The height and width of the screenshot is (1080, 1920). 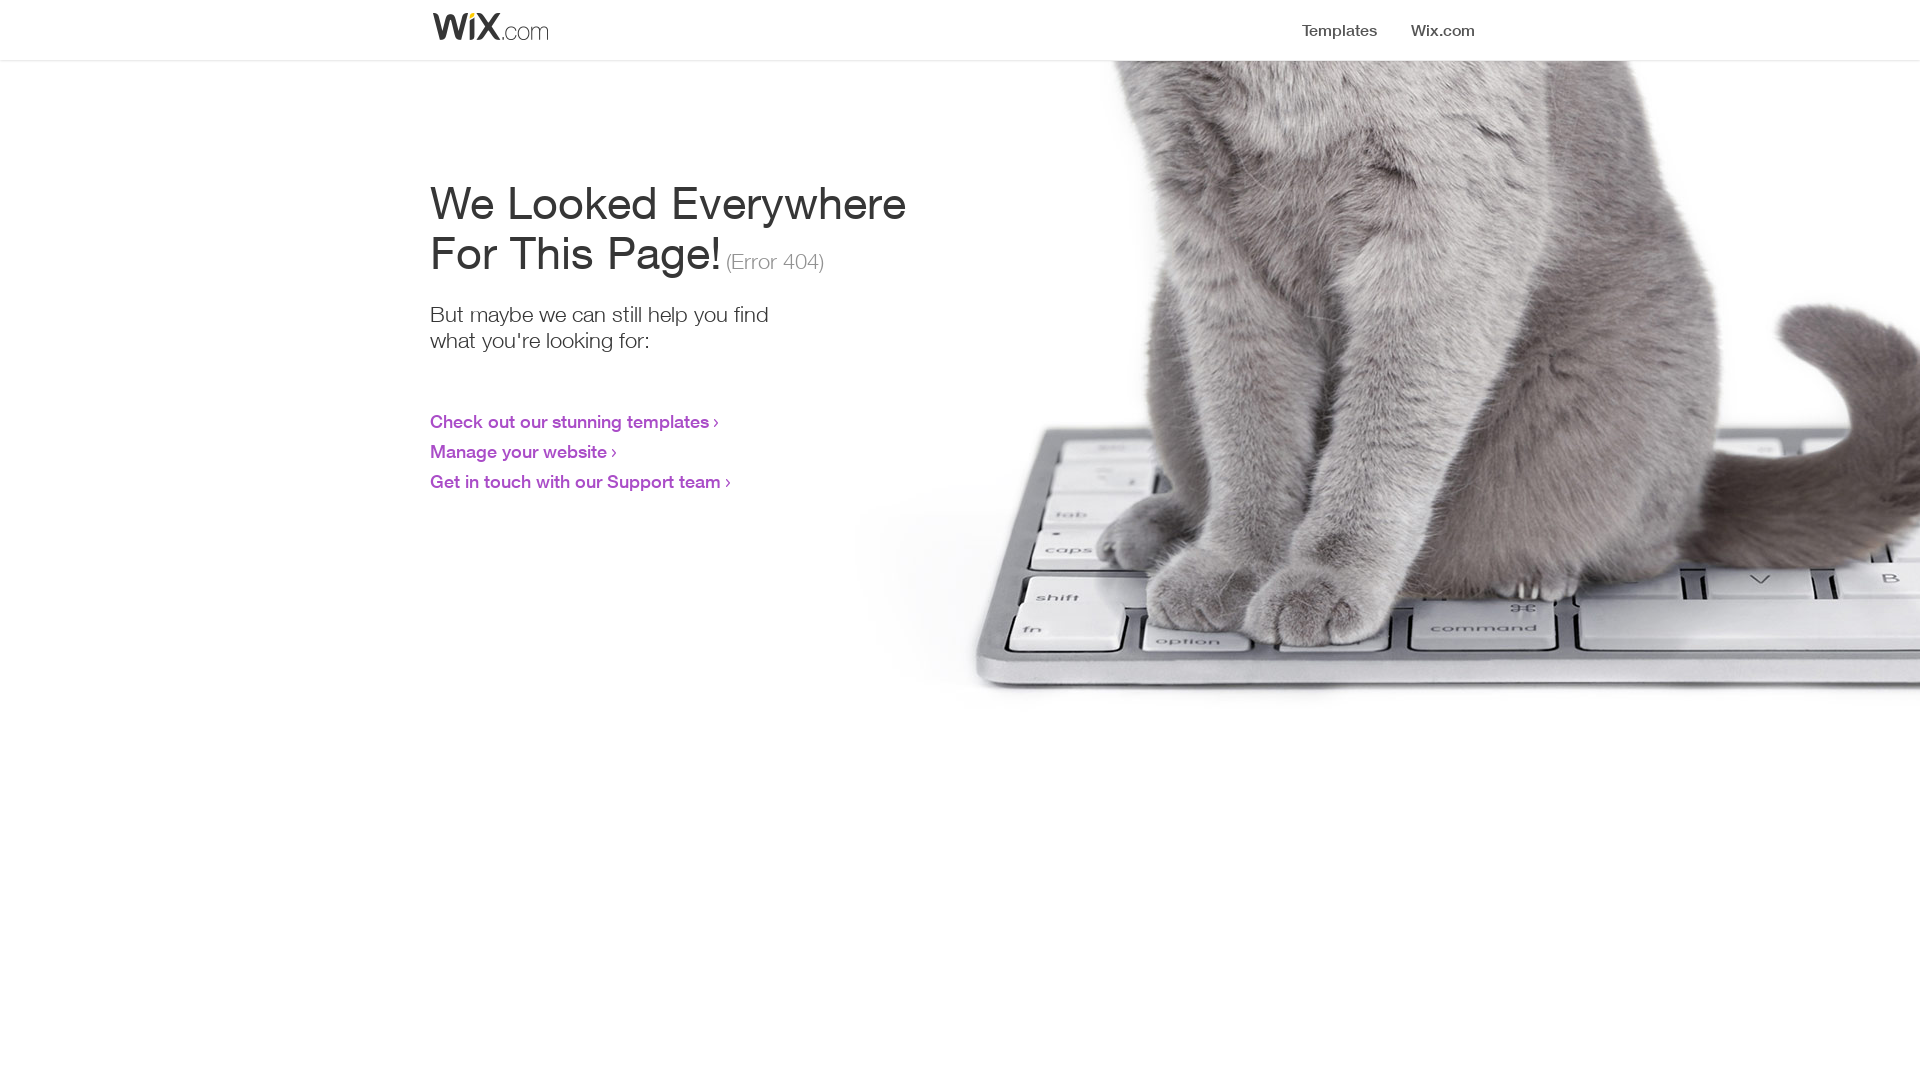 What do you see at coordinates (570, 421) in the screenshot?
I see `Check out our stunning templates` at bounding box center [570, 421].